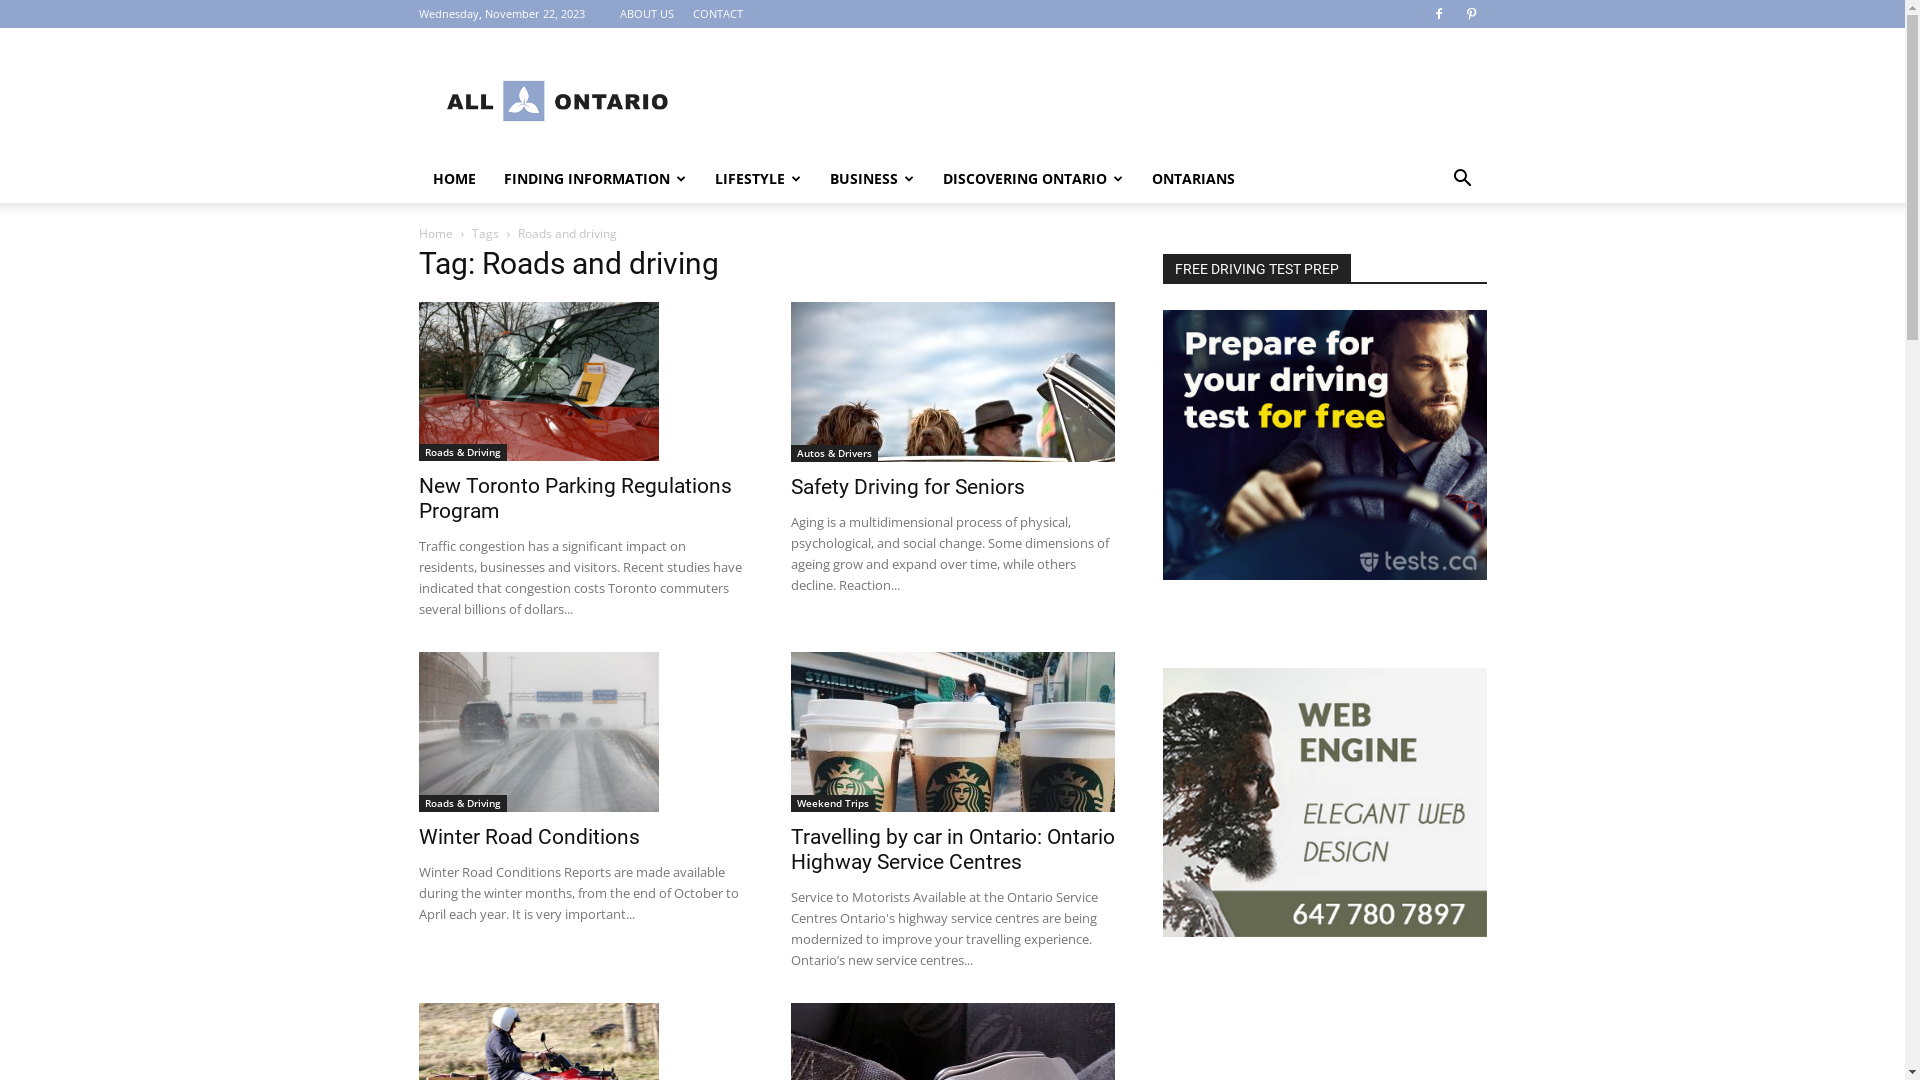 The image size is (1920, 1080). I want to click on Search, so click(1432, 259).